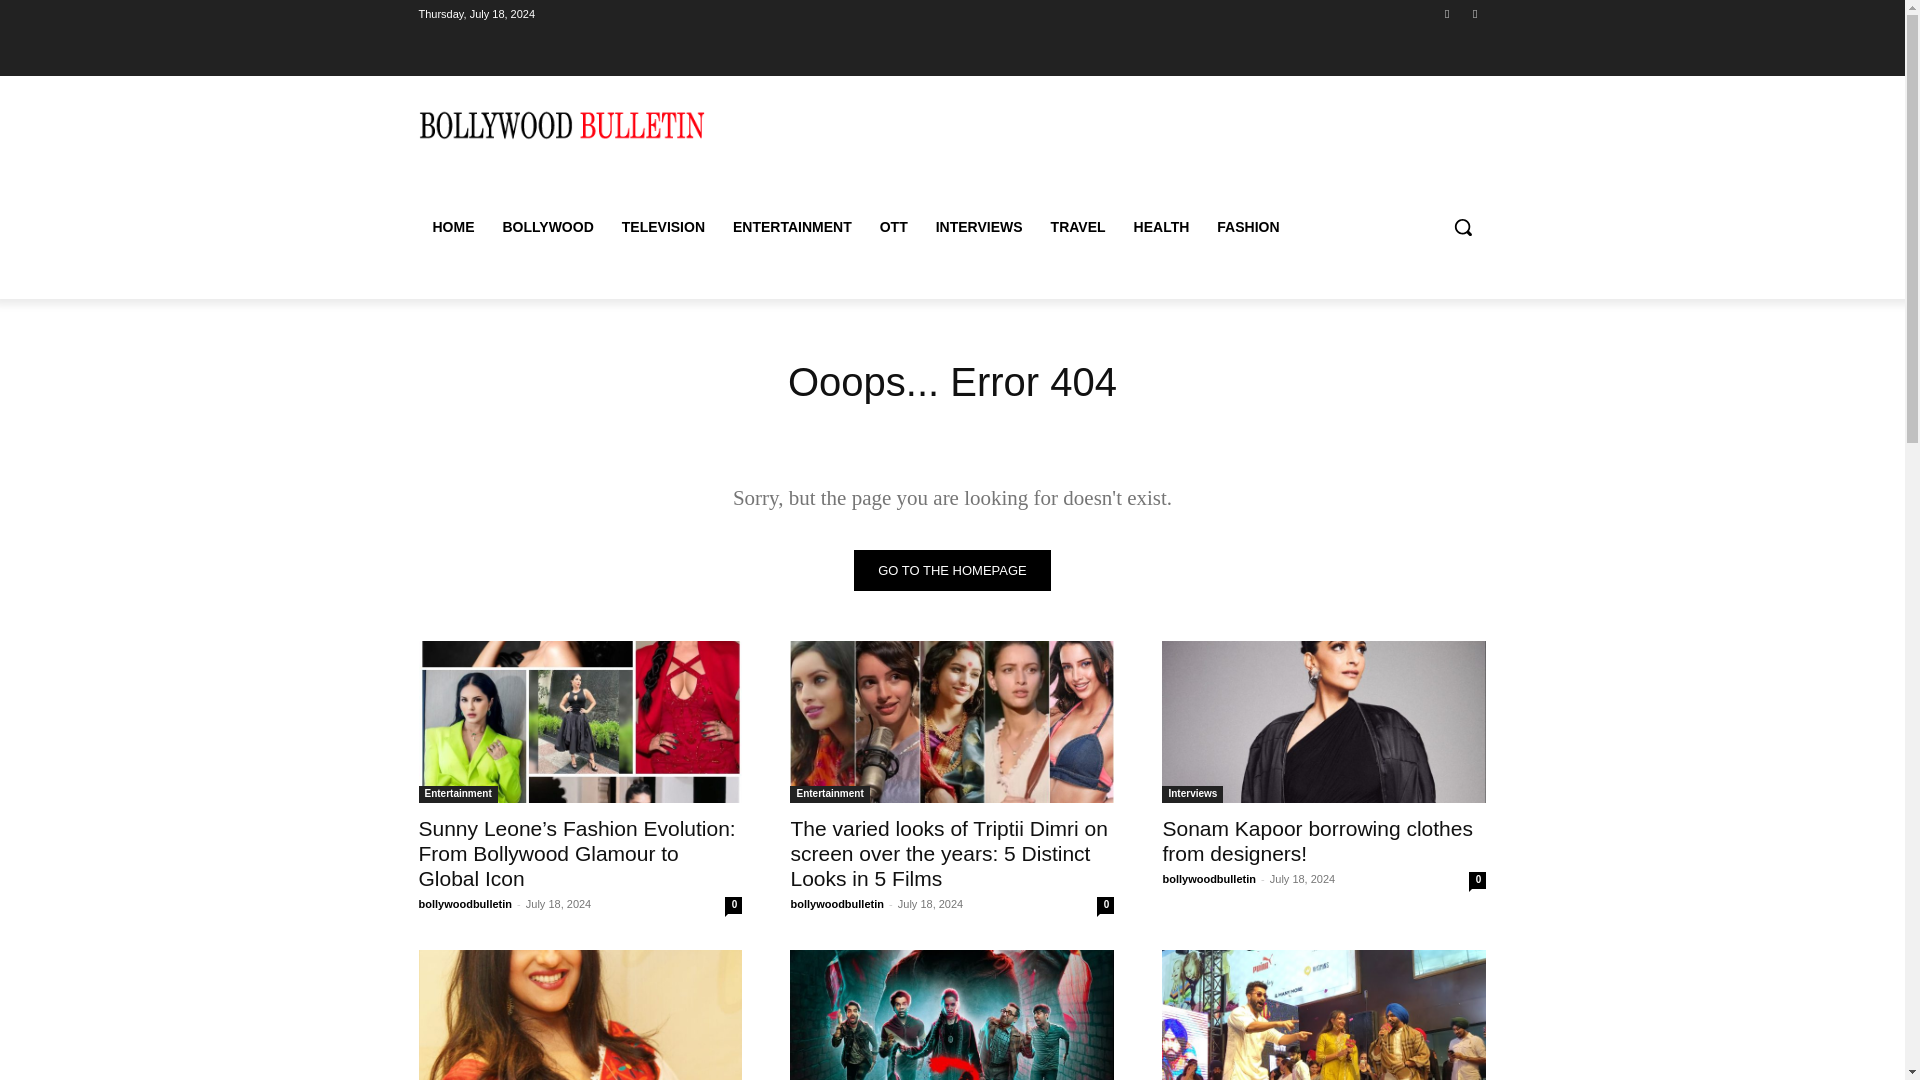 The width and height of the screenshot is (1920, 1080). Describe the element at coordinates (1208, 878) in the screenshot. I see `bollywoodbulletin` at that location.